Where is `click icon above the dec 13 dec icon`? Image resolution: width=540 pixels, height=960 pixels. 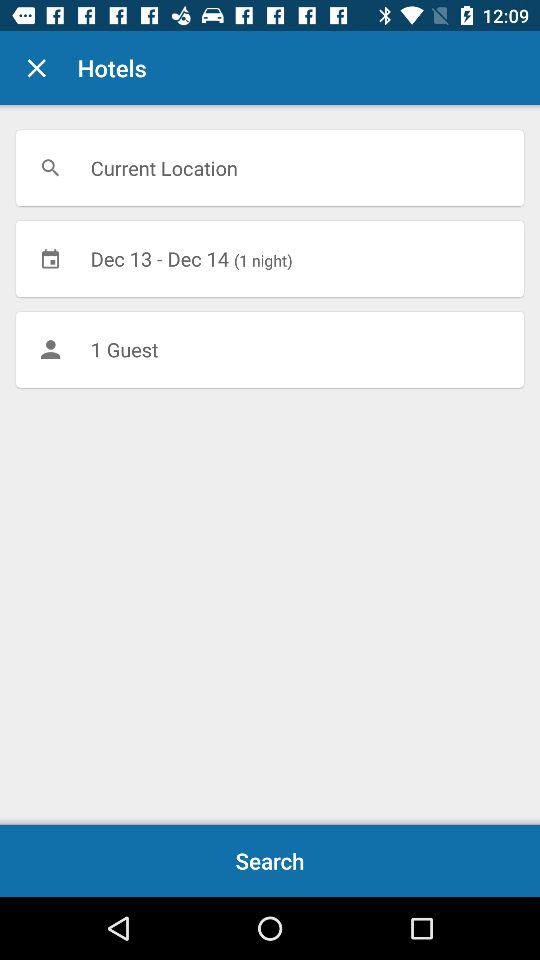 click icon above the dec 13 dec icon is located at coordinates (270, 168).